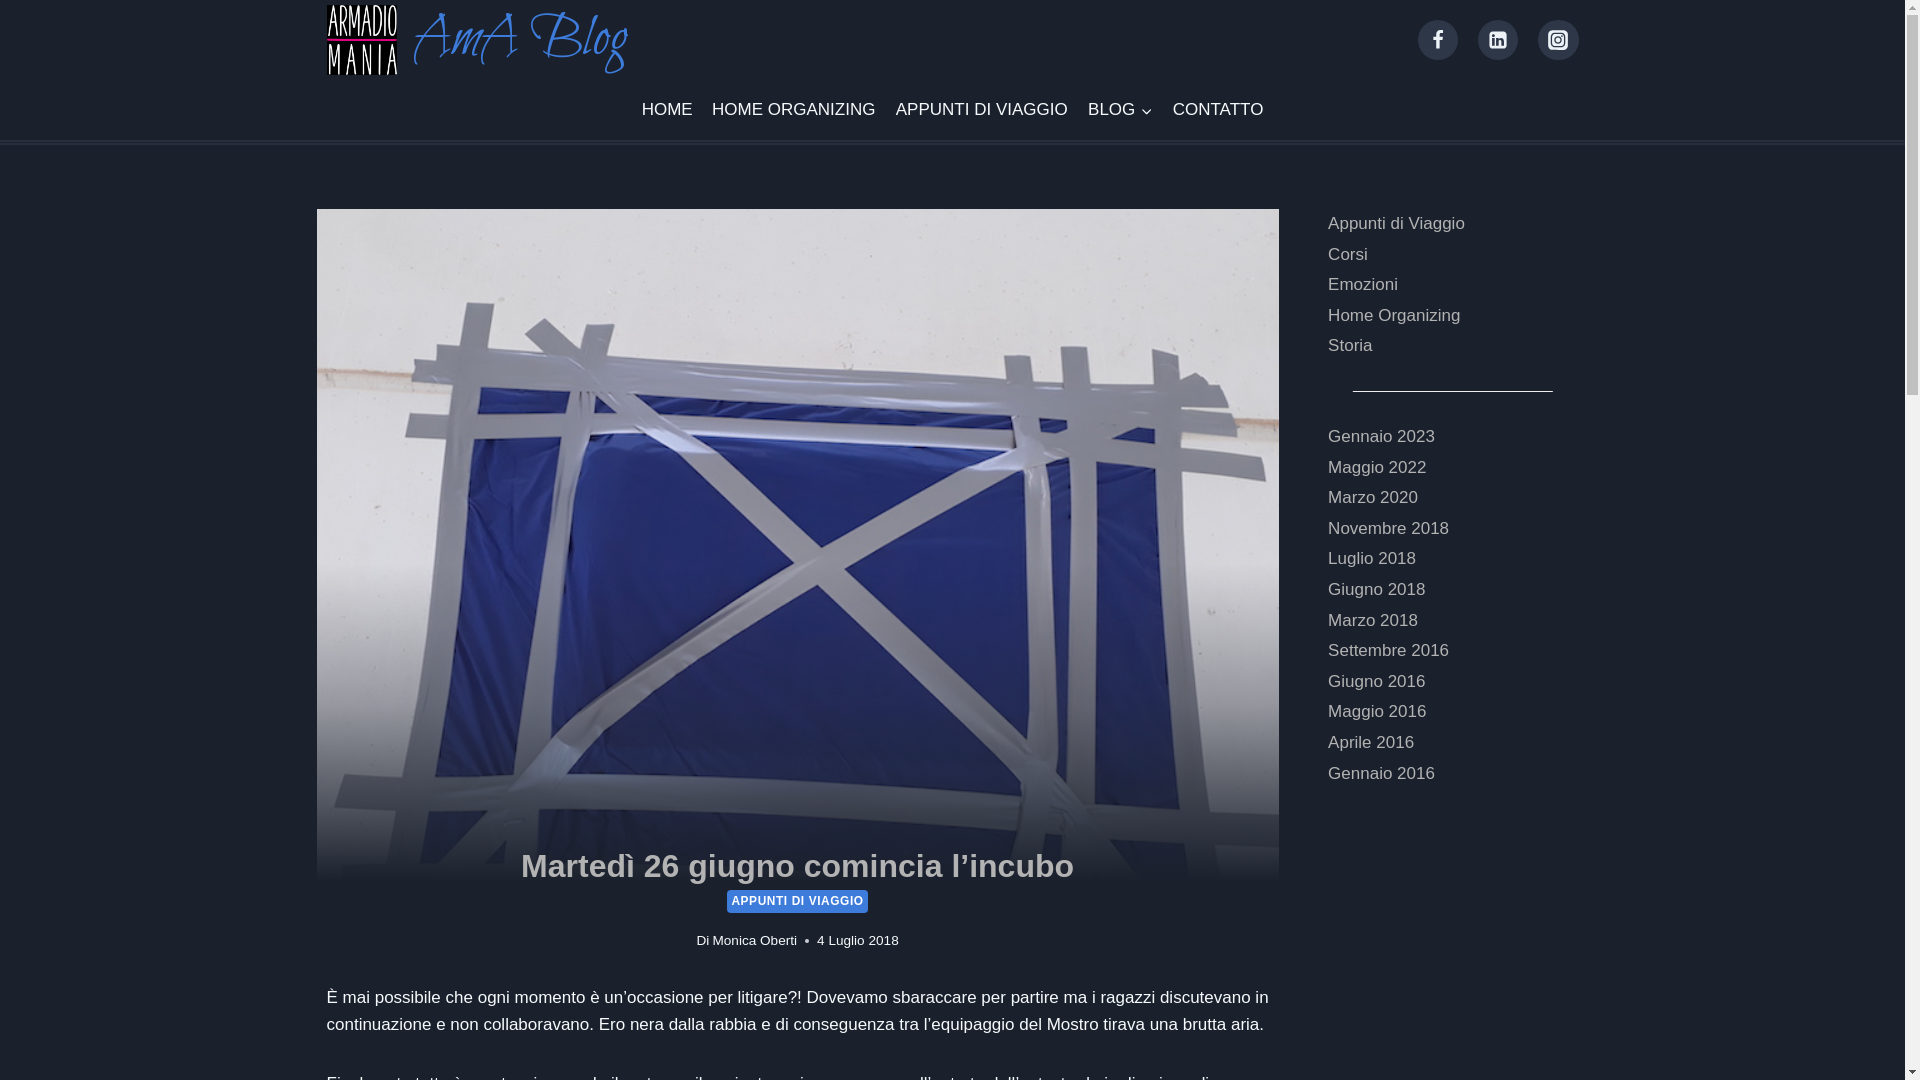 This screenshot has height=1080, width=1920. Describe the element at coordinates (1373, 498) in the screenshot. I see `Marzo 2020` at that location.